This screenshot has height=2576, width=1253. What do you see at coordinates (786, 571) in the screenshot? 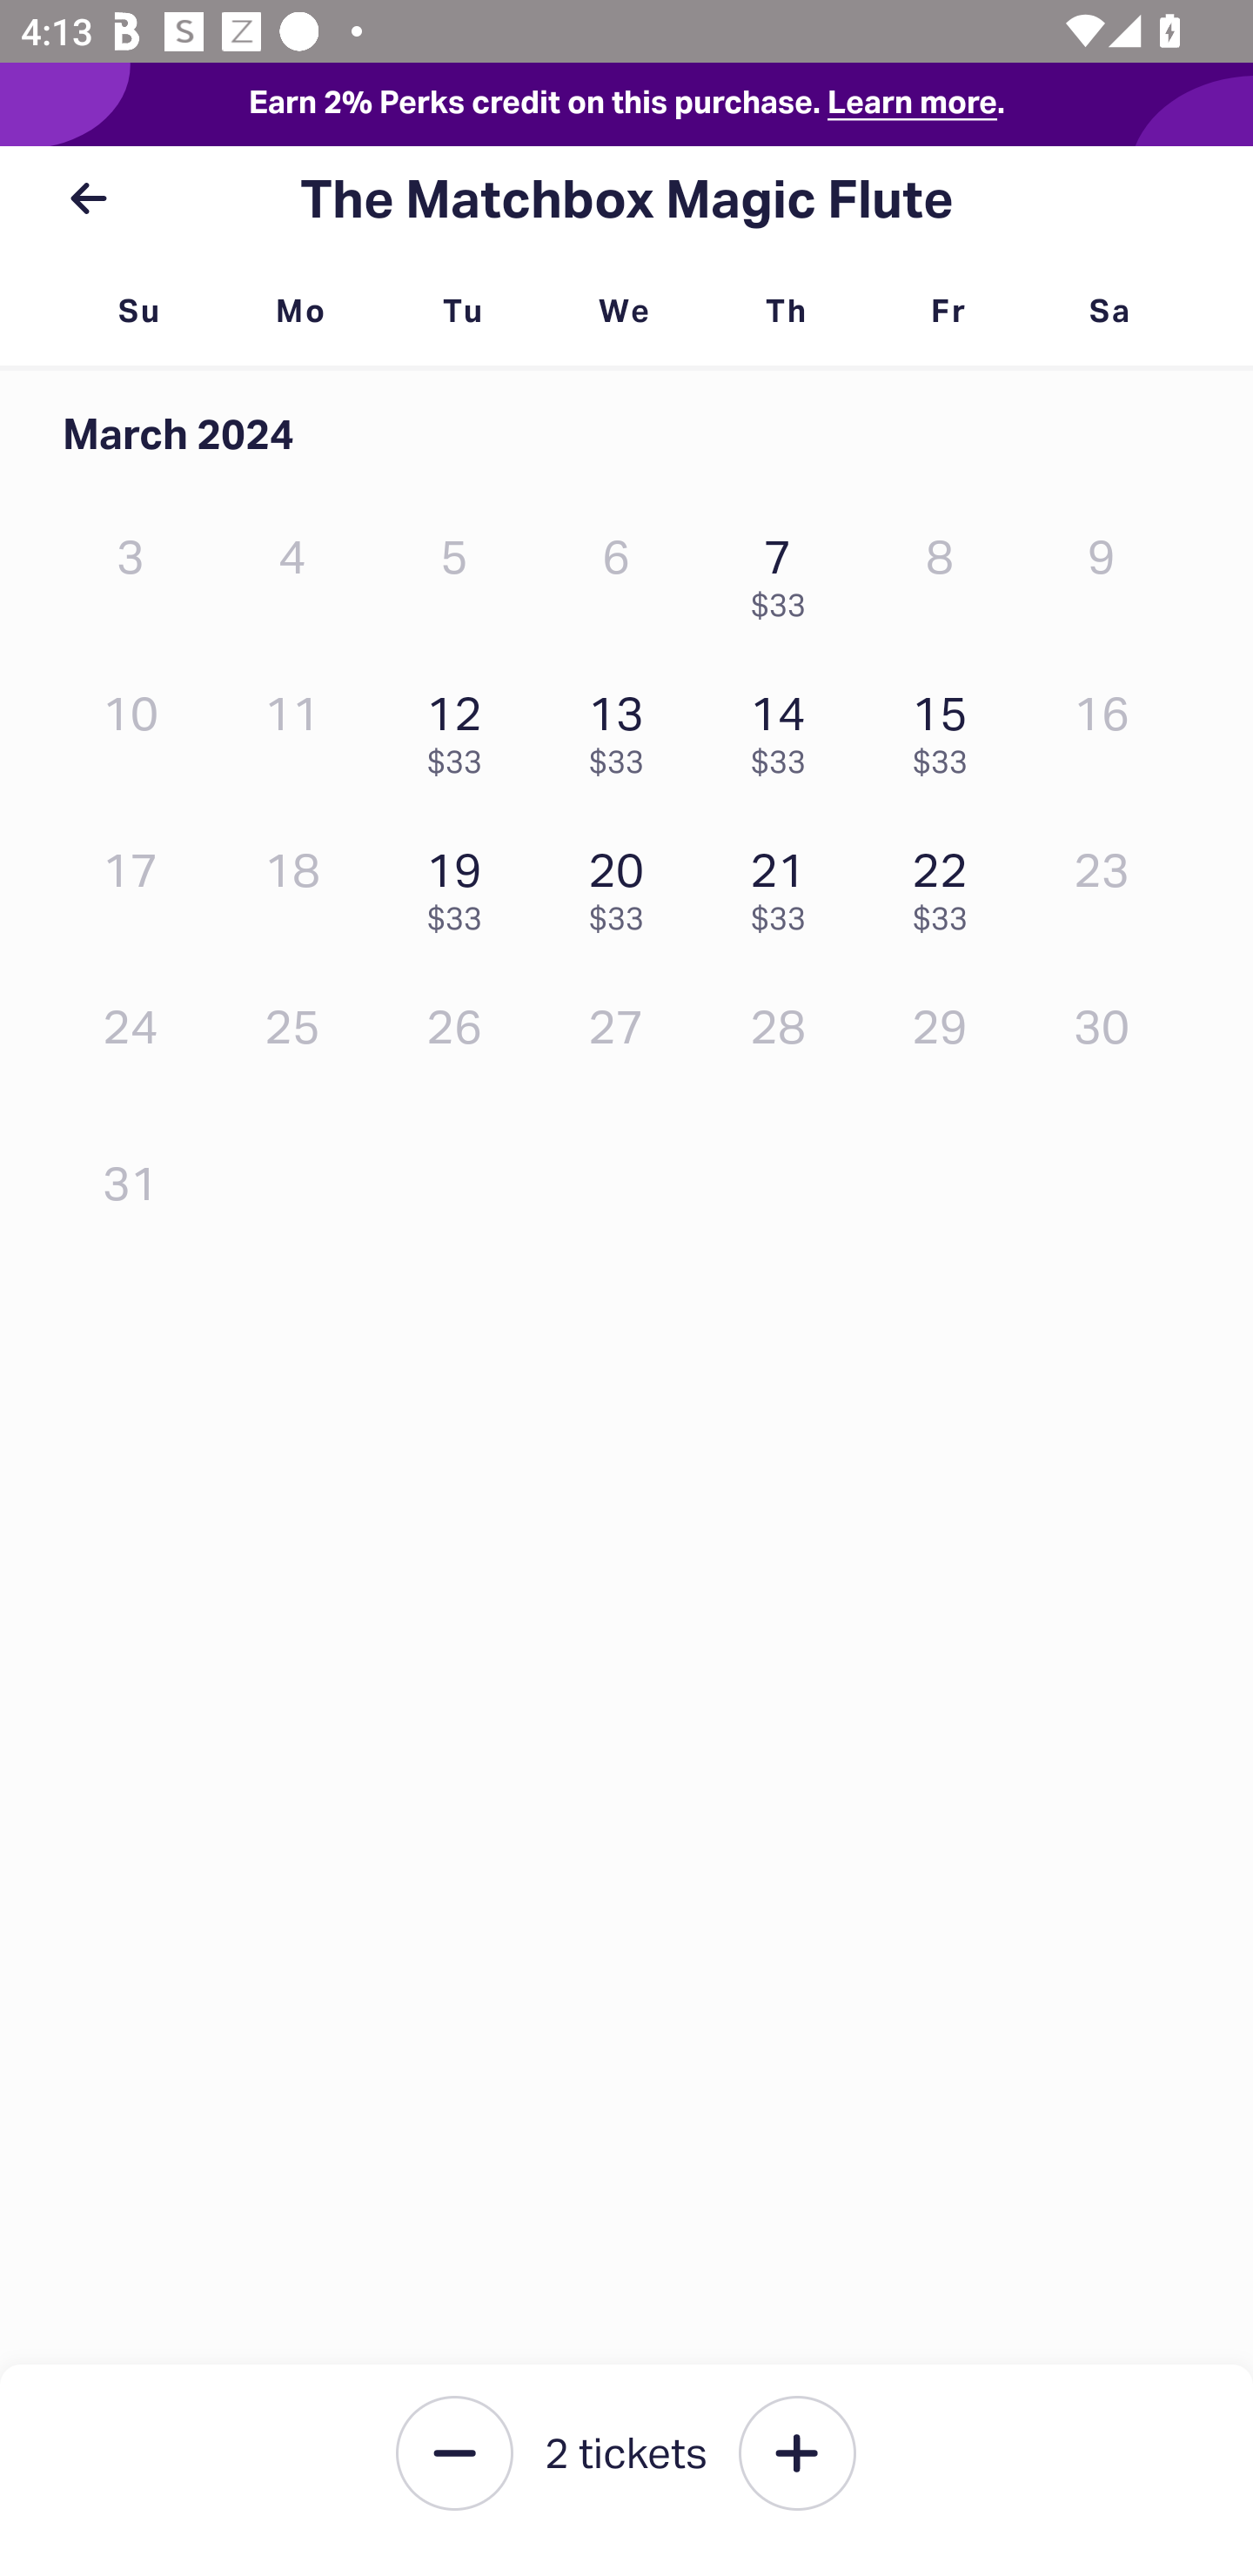
I see `7 $33` at bounding box center [786, 571].